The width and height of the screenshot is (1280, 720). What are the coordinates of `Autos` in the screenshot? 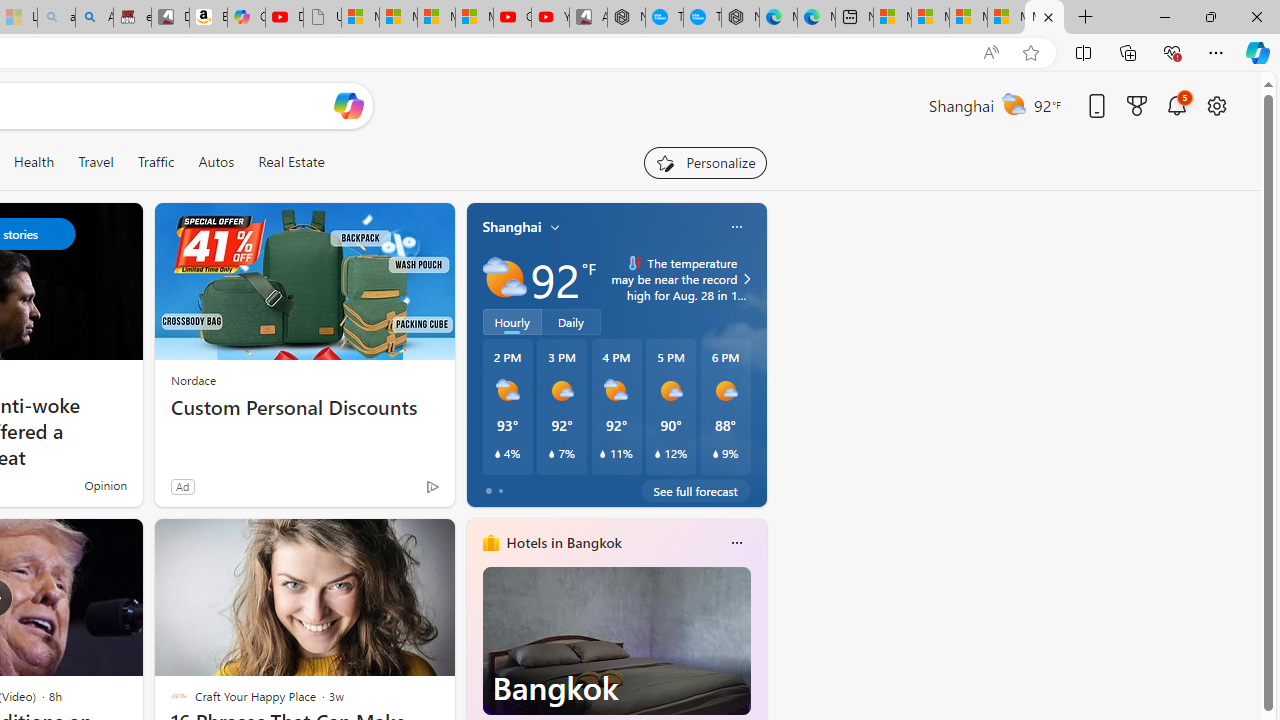 It's located at (216, 162).